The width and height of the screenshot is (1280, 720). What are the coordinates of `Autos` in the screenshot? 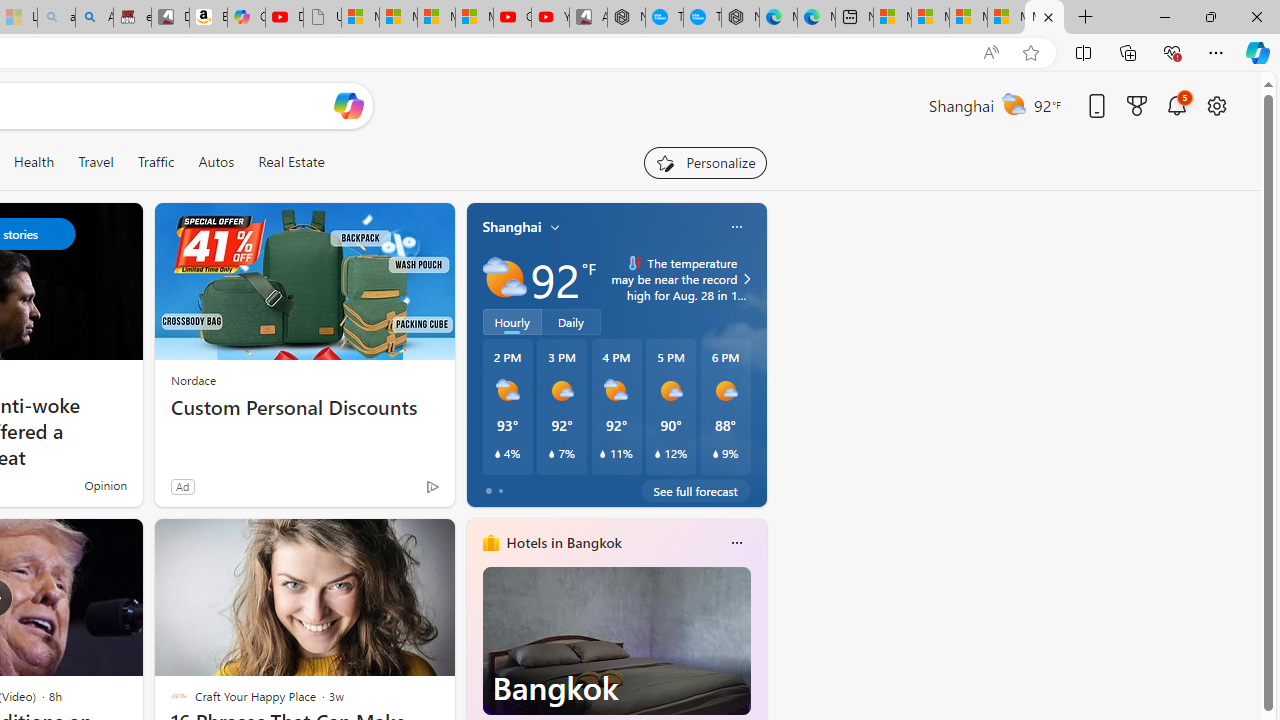 It's located at (216, 162).